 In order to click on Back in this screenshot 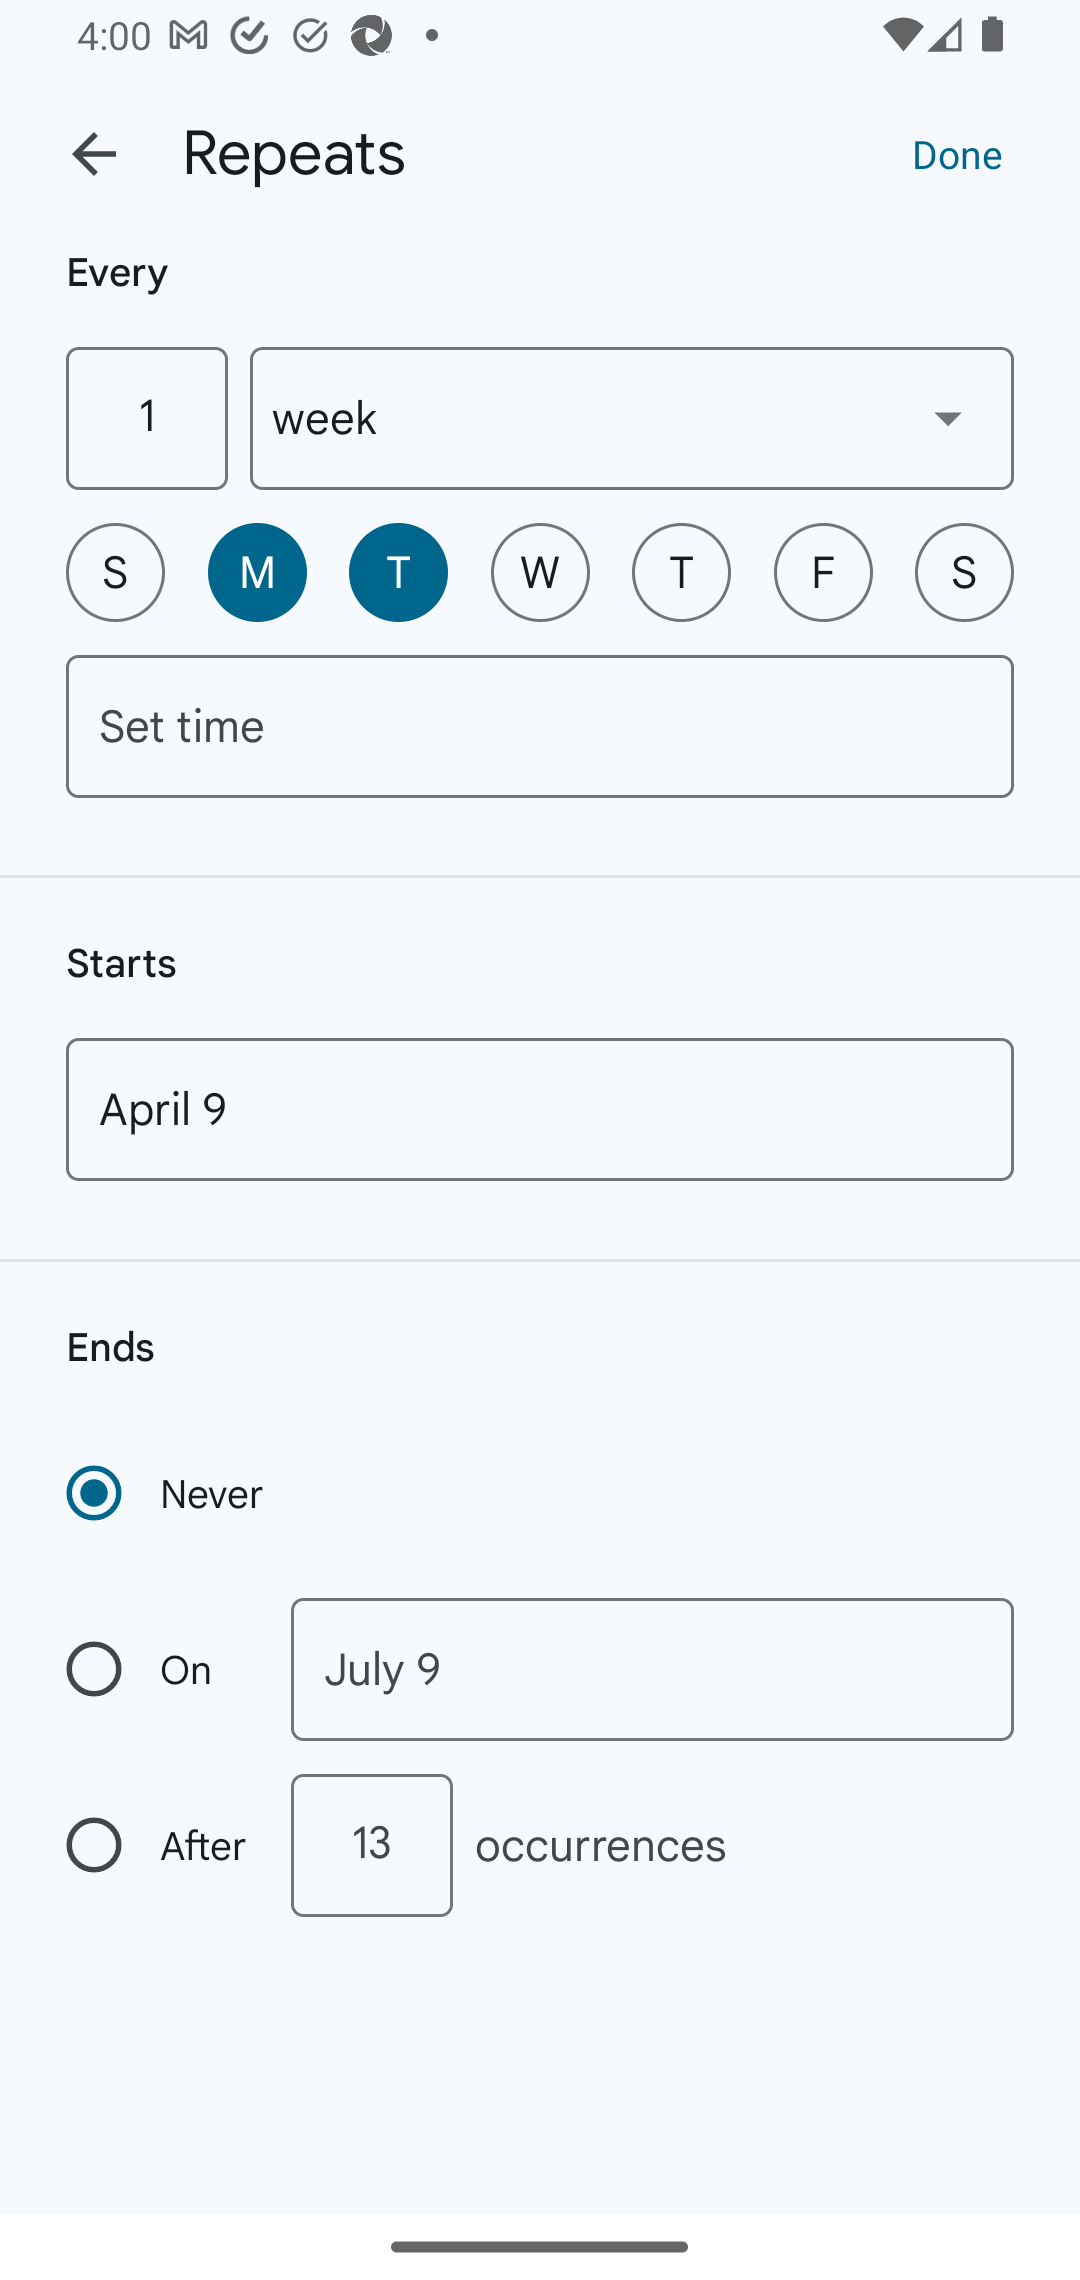, I will do `click(94, 154)`.